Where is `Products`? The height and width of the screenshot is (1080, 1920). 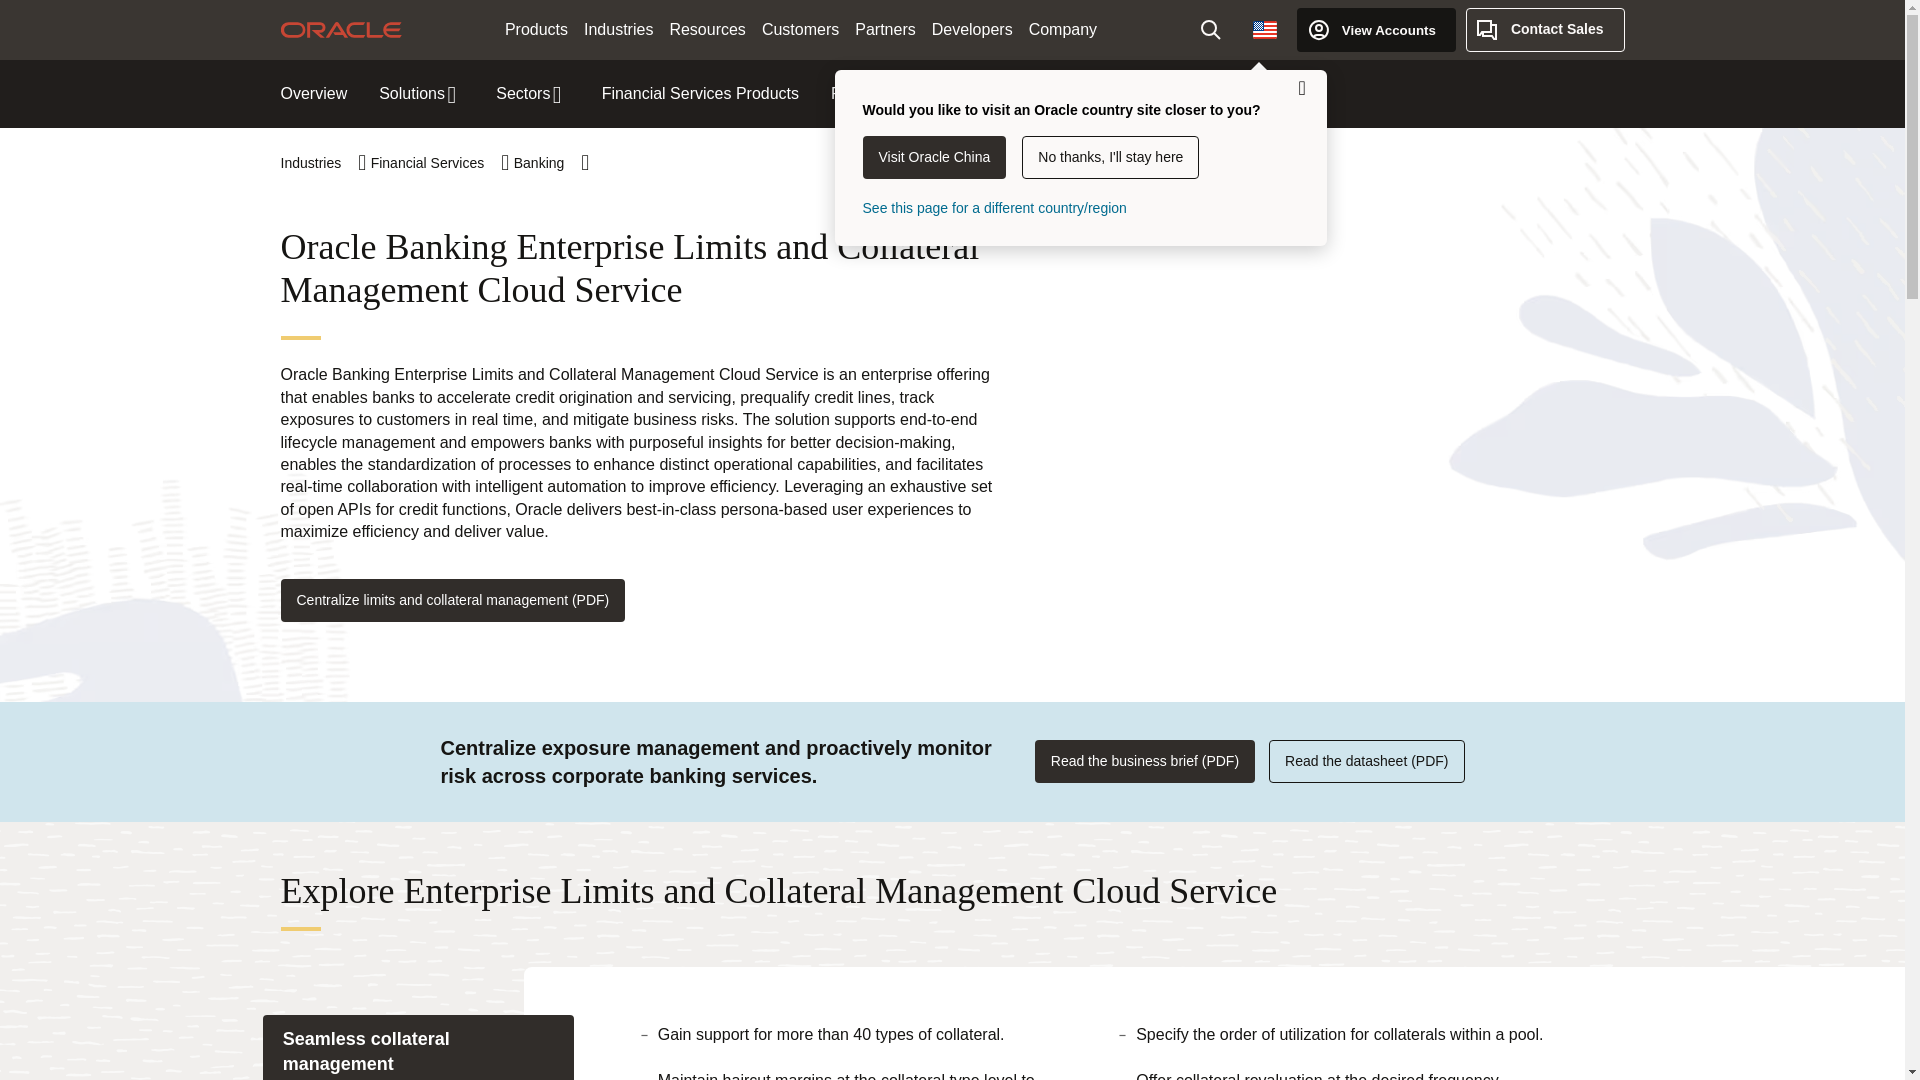 Products is located at coordinates (536, 30).